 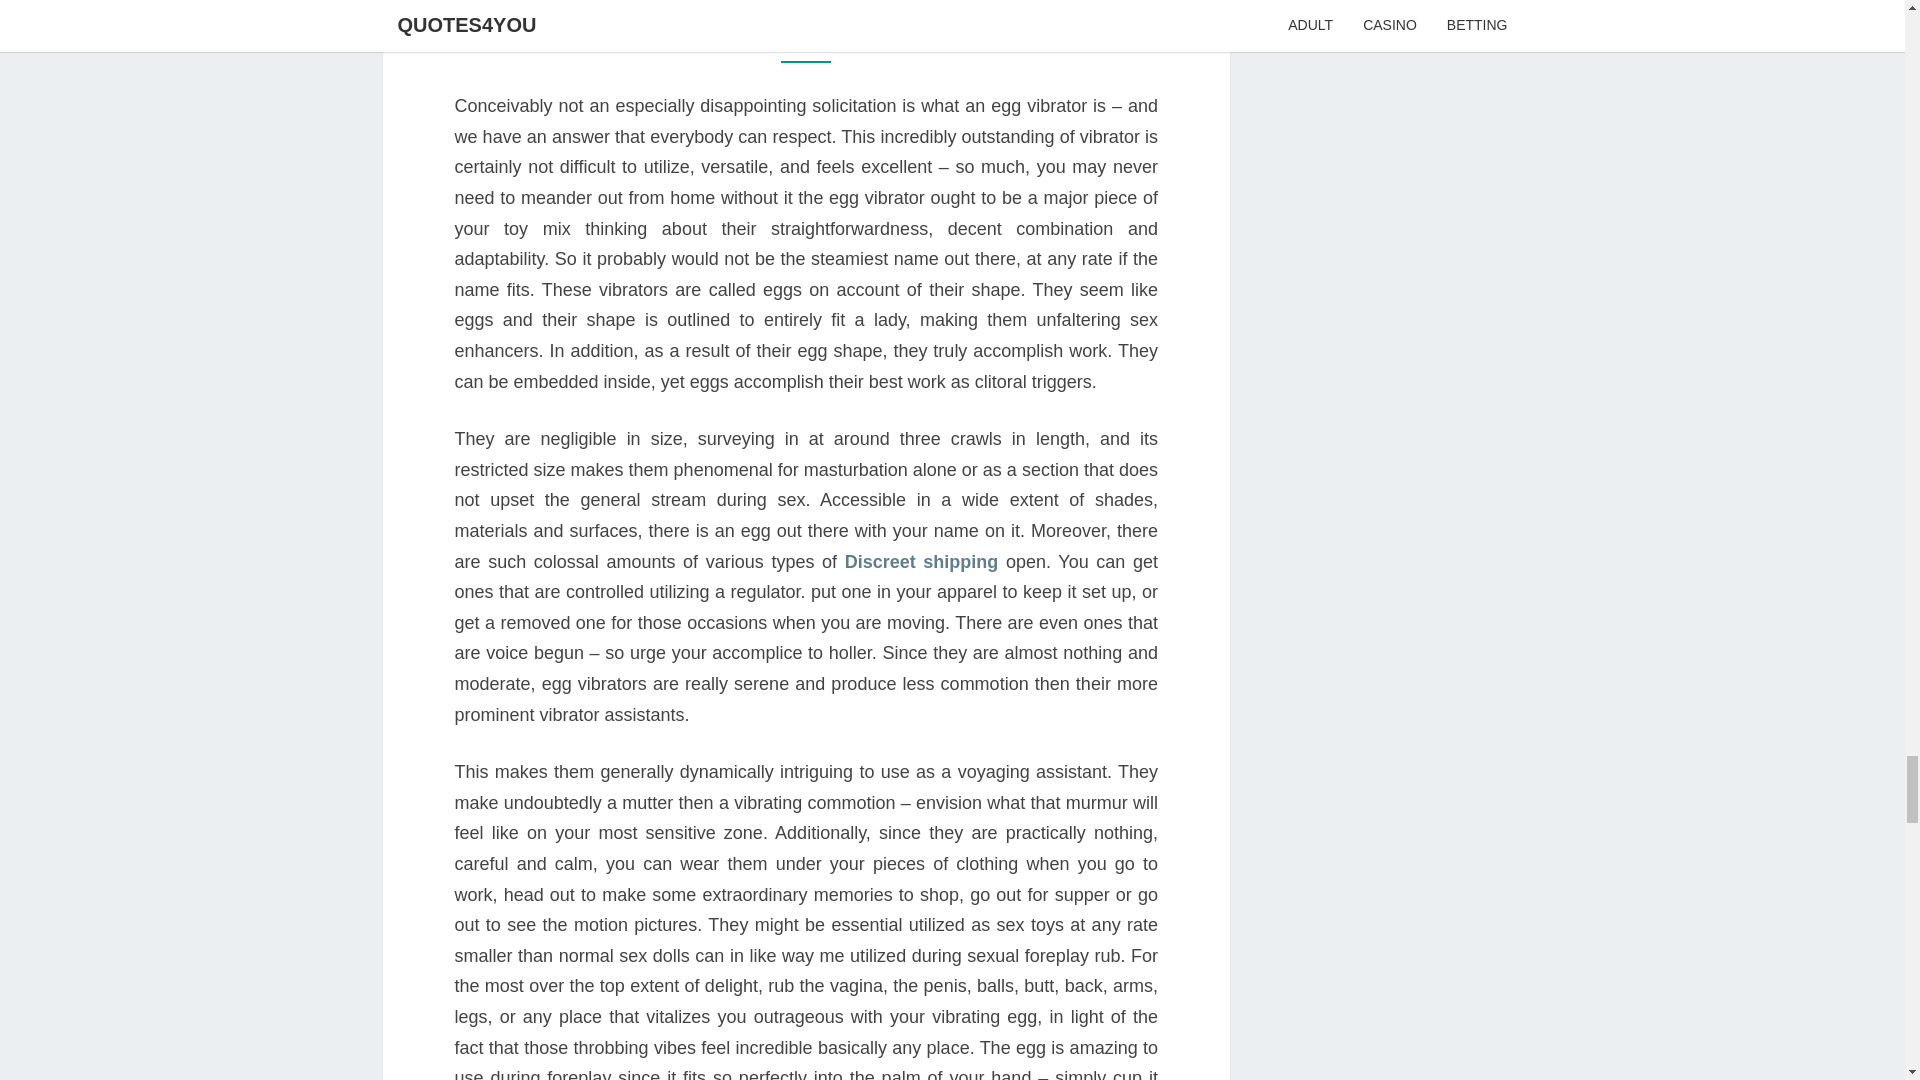 I want to click on ASSESS THE EGG VIBRATOR SEX TOY, so click(x=806, y=5).